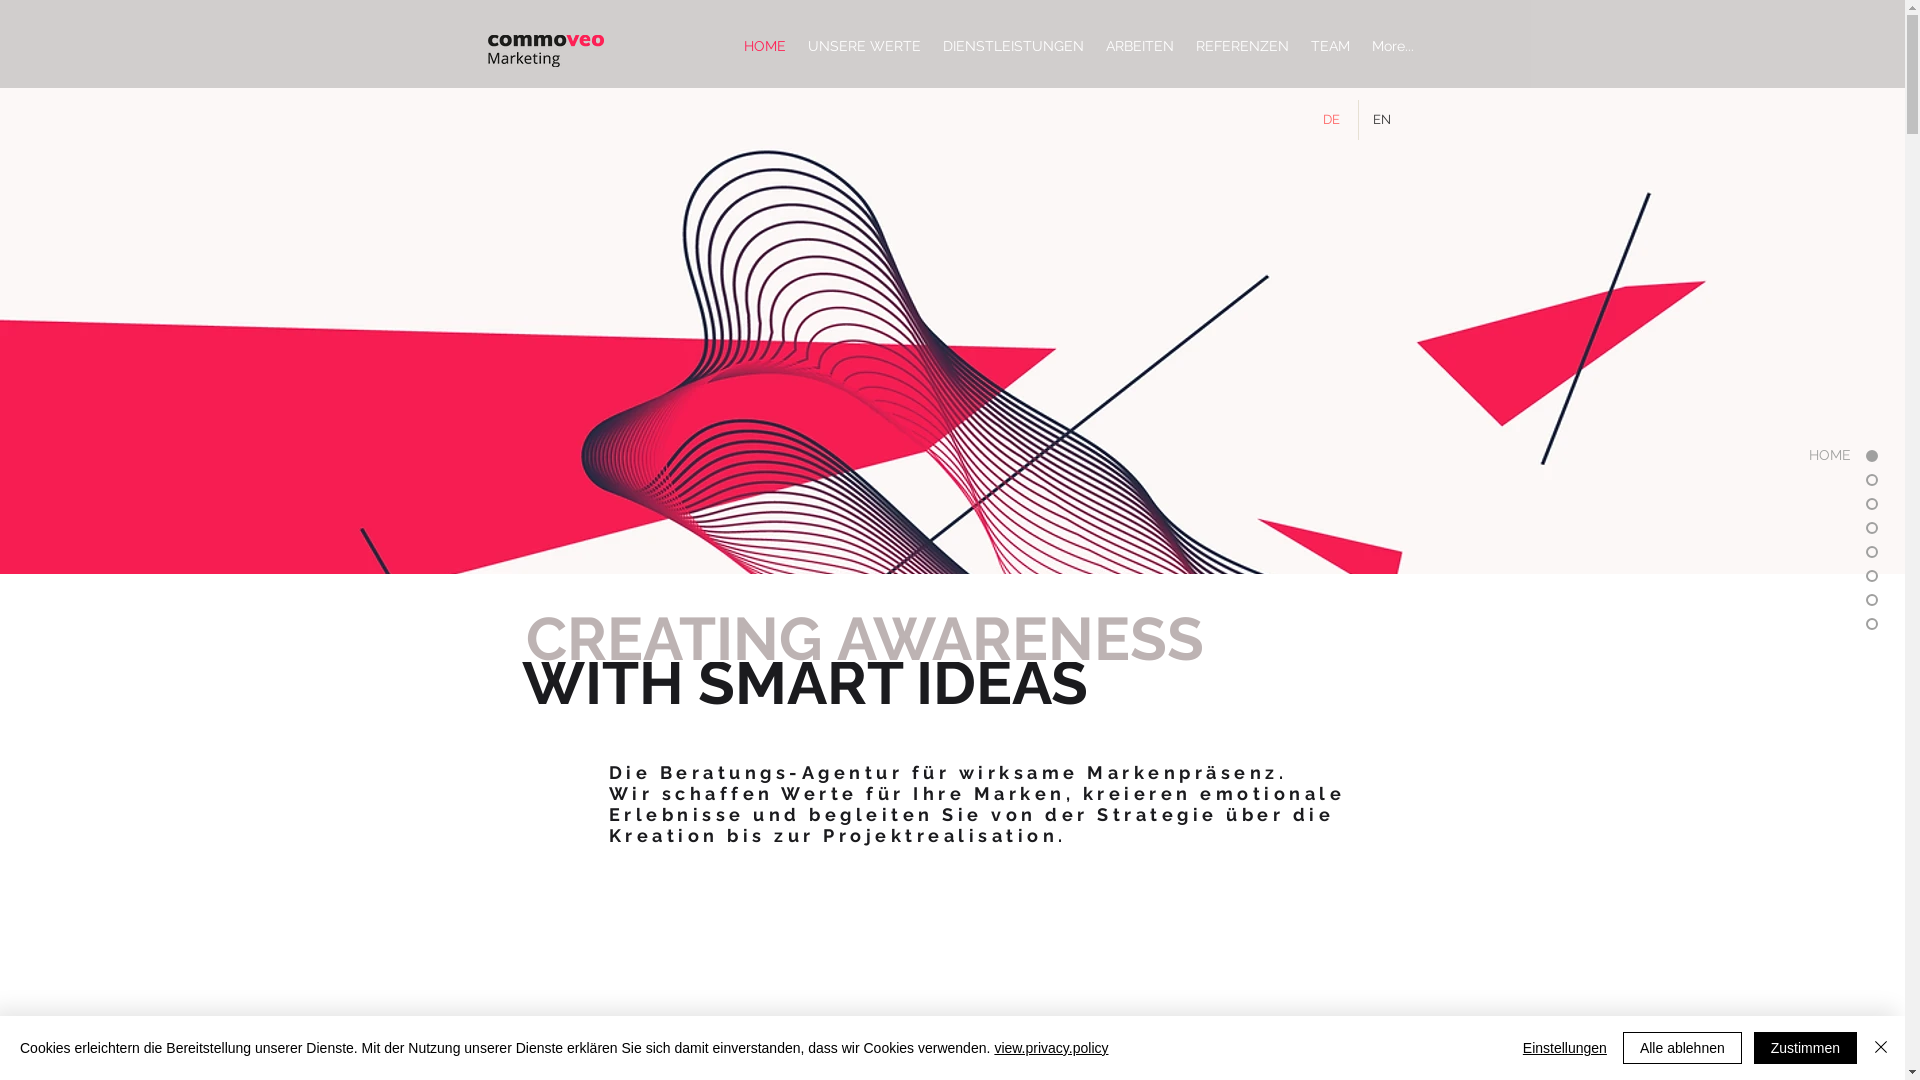 The width and height of the screenshot is (1920, 1080). Describe the element at coordinates (1330, 46) in the screenshot. I see `TEAM` at that location.